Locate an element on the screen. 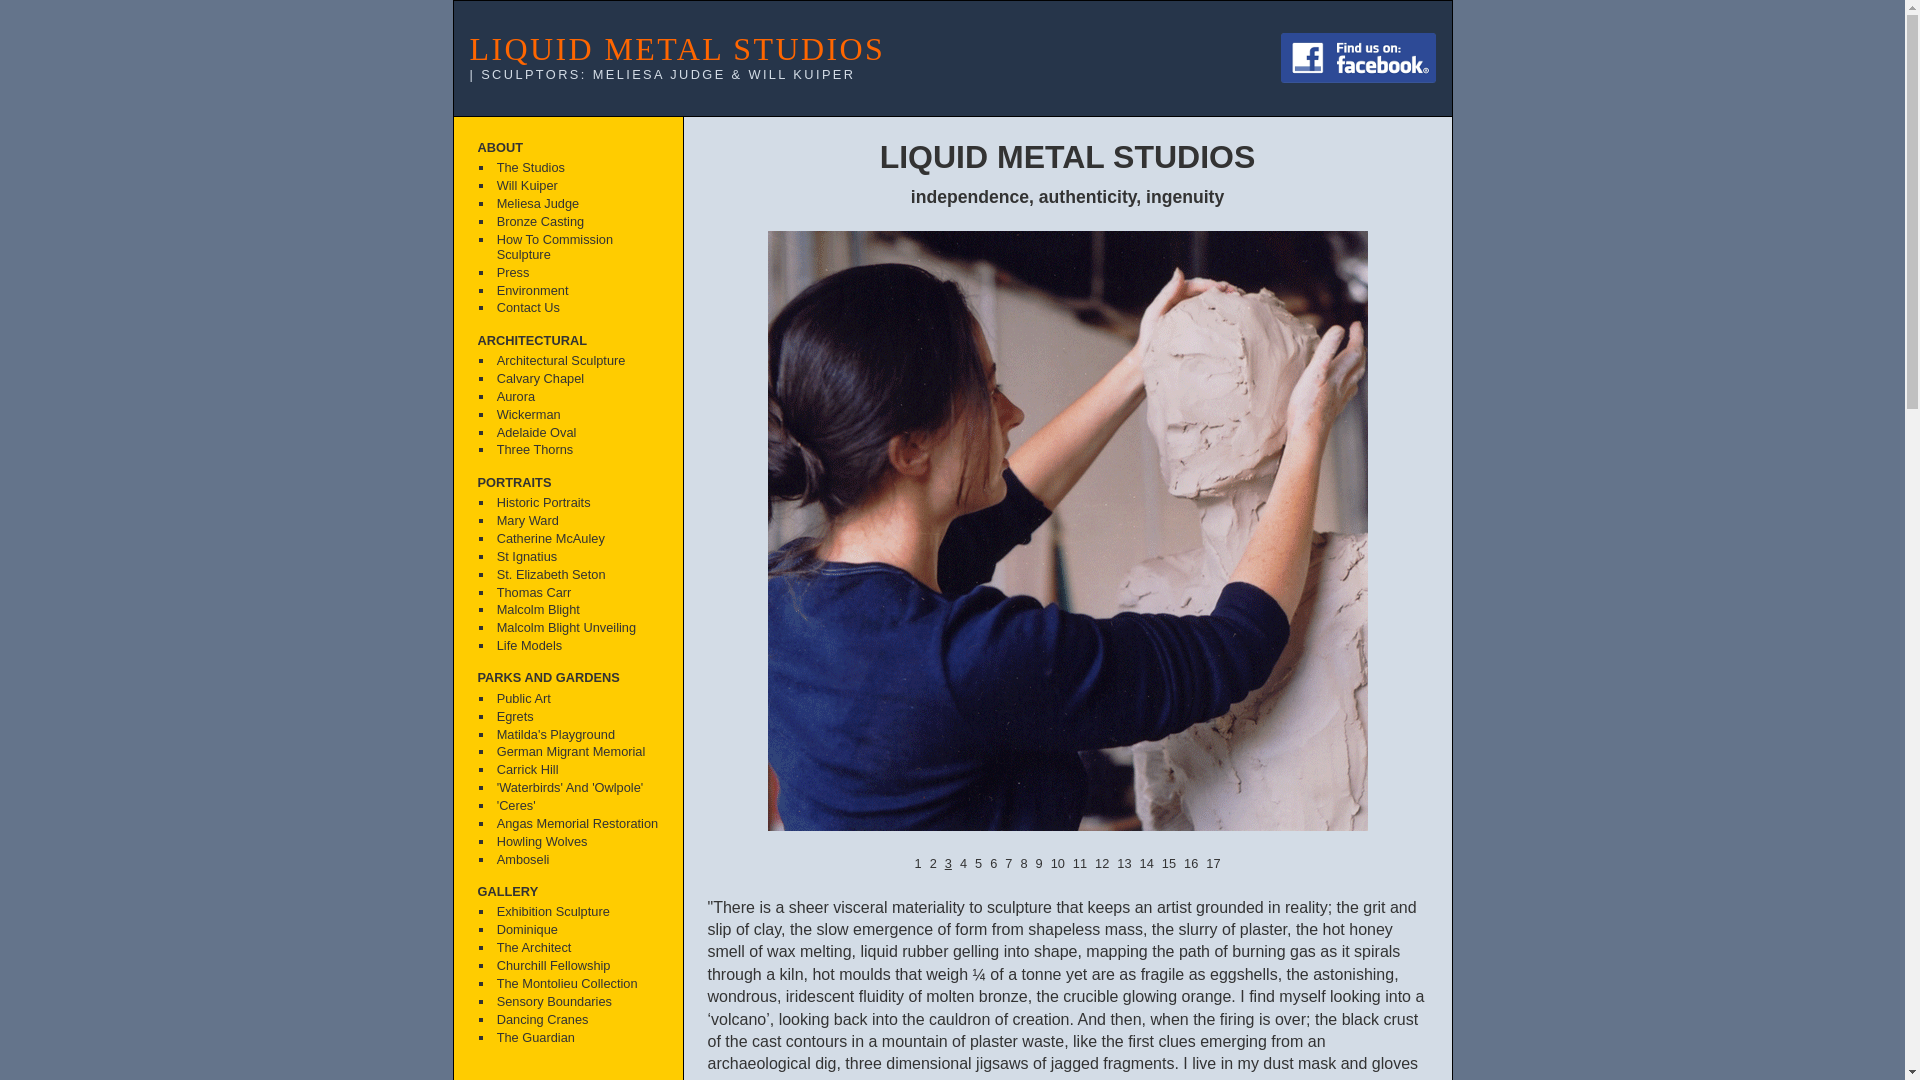 This screenshot has height=1080, width=1920. Churchill Fellowship is located at coordinates (576, 966).